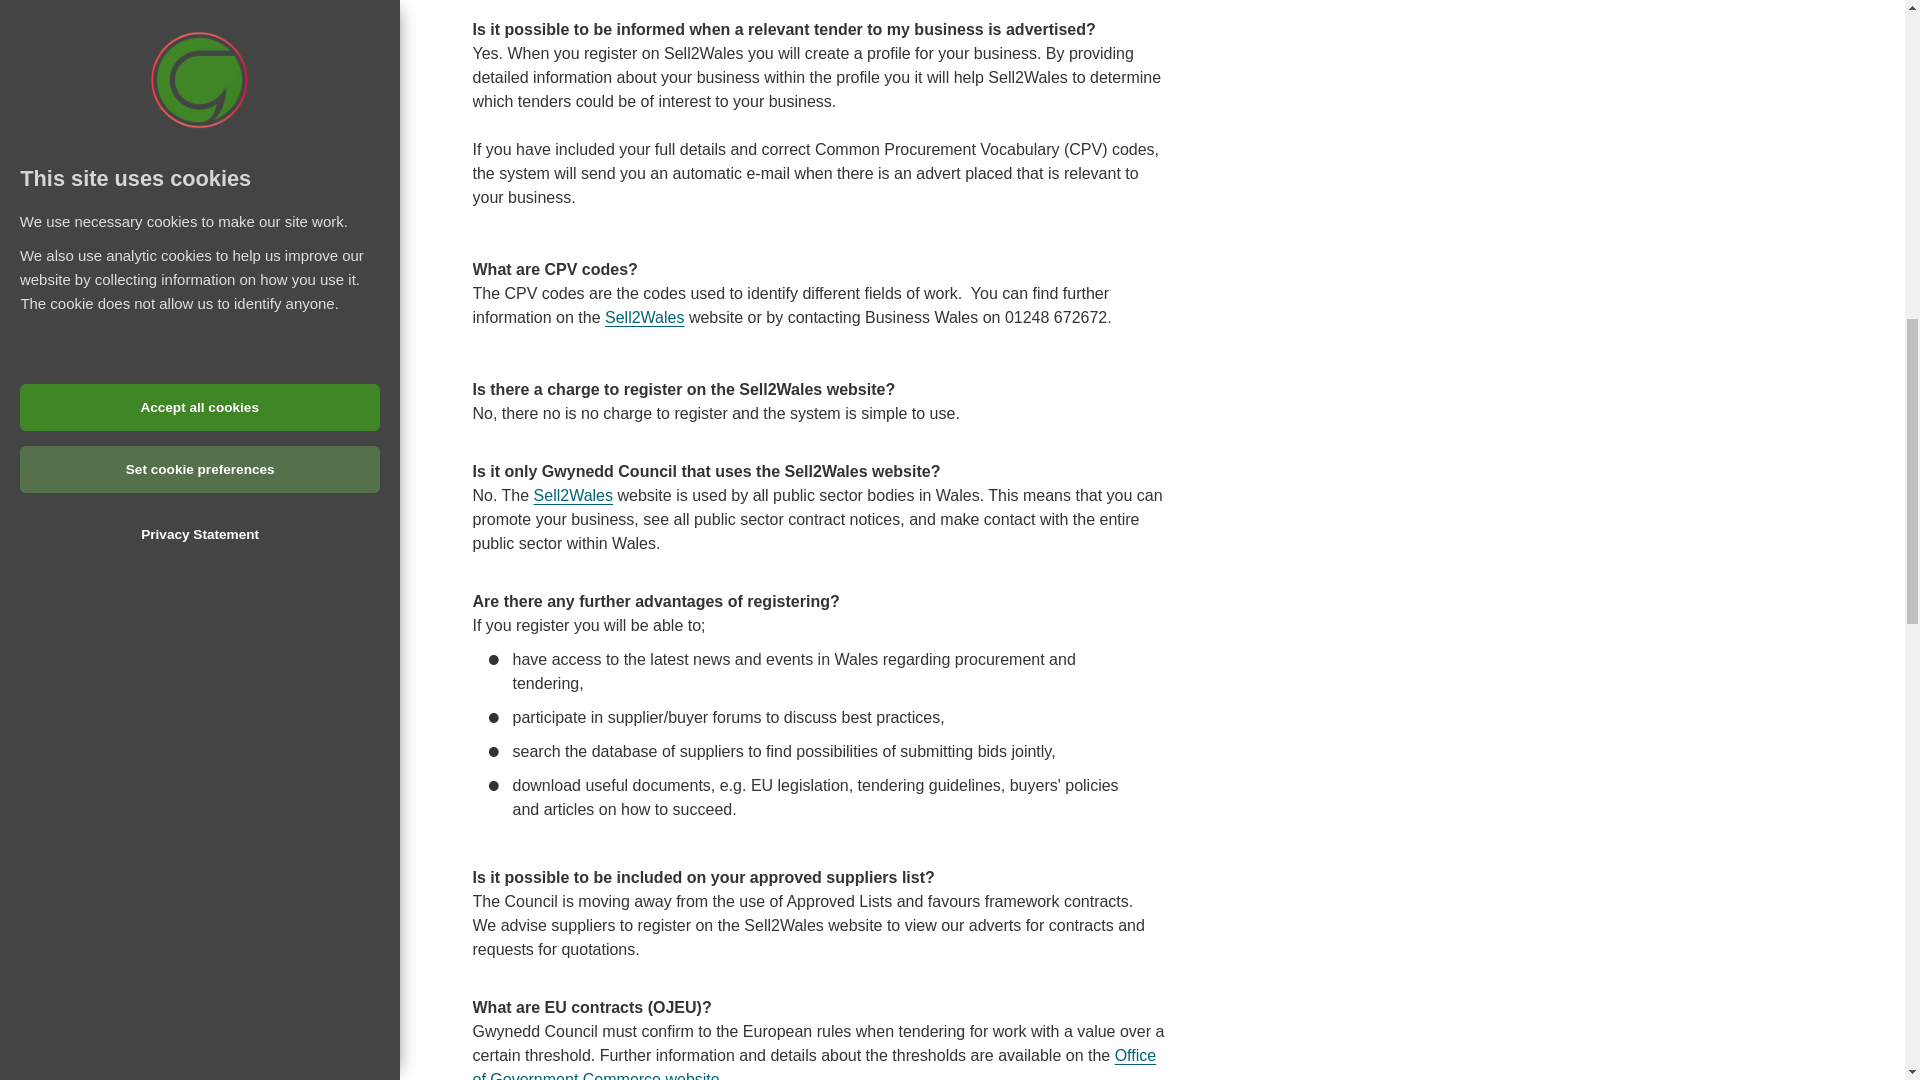 The height and width of the screenshot is (1080, 1920). What do you see at coordinates (644, 317) in the screenshot?
I see `Sell2Wales` at bounding box center [644, 317].